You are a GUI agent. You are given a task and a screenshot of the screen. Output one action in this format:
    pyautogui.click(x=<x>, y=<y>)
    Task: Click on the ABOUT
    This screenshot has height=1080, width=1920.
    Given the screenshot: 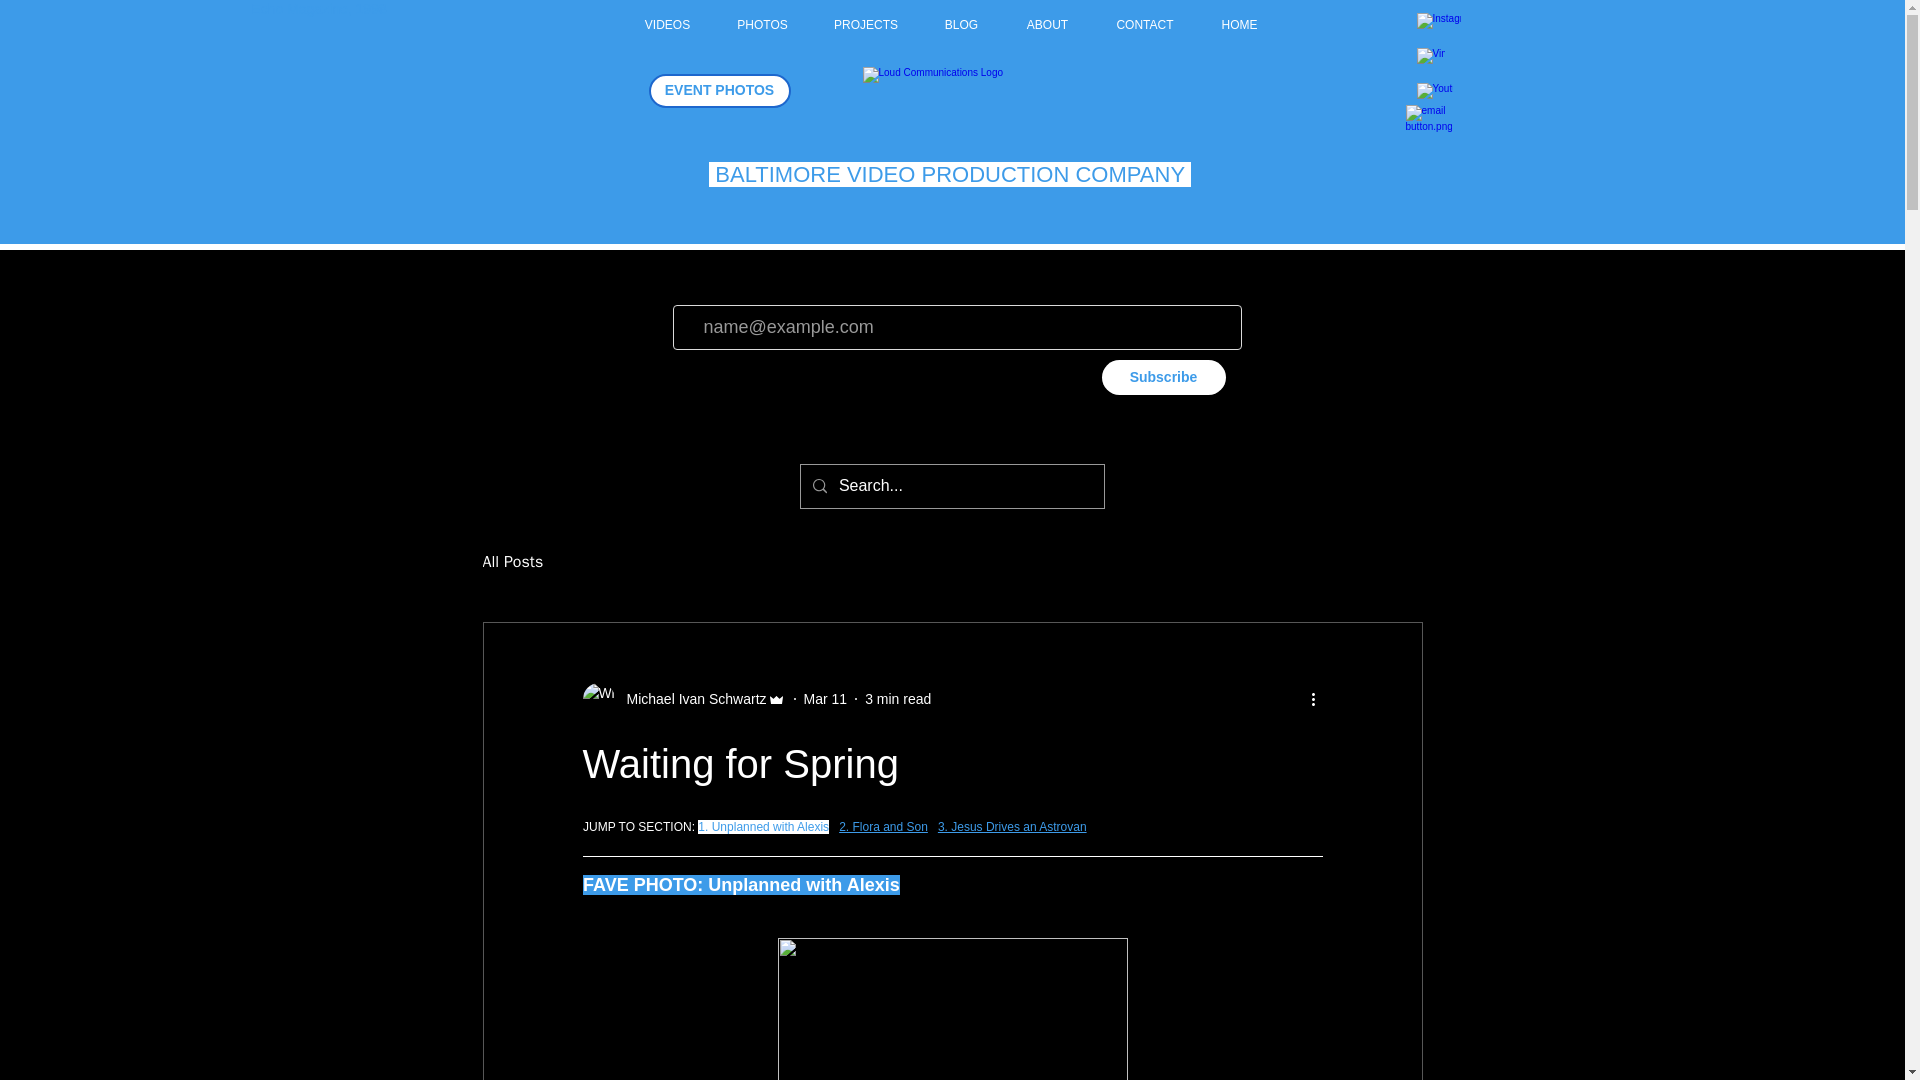 What is the action you would take?
    pyautogui.click(x=1047, y=24)
    